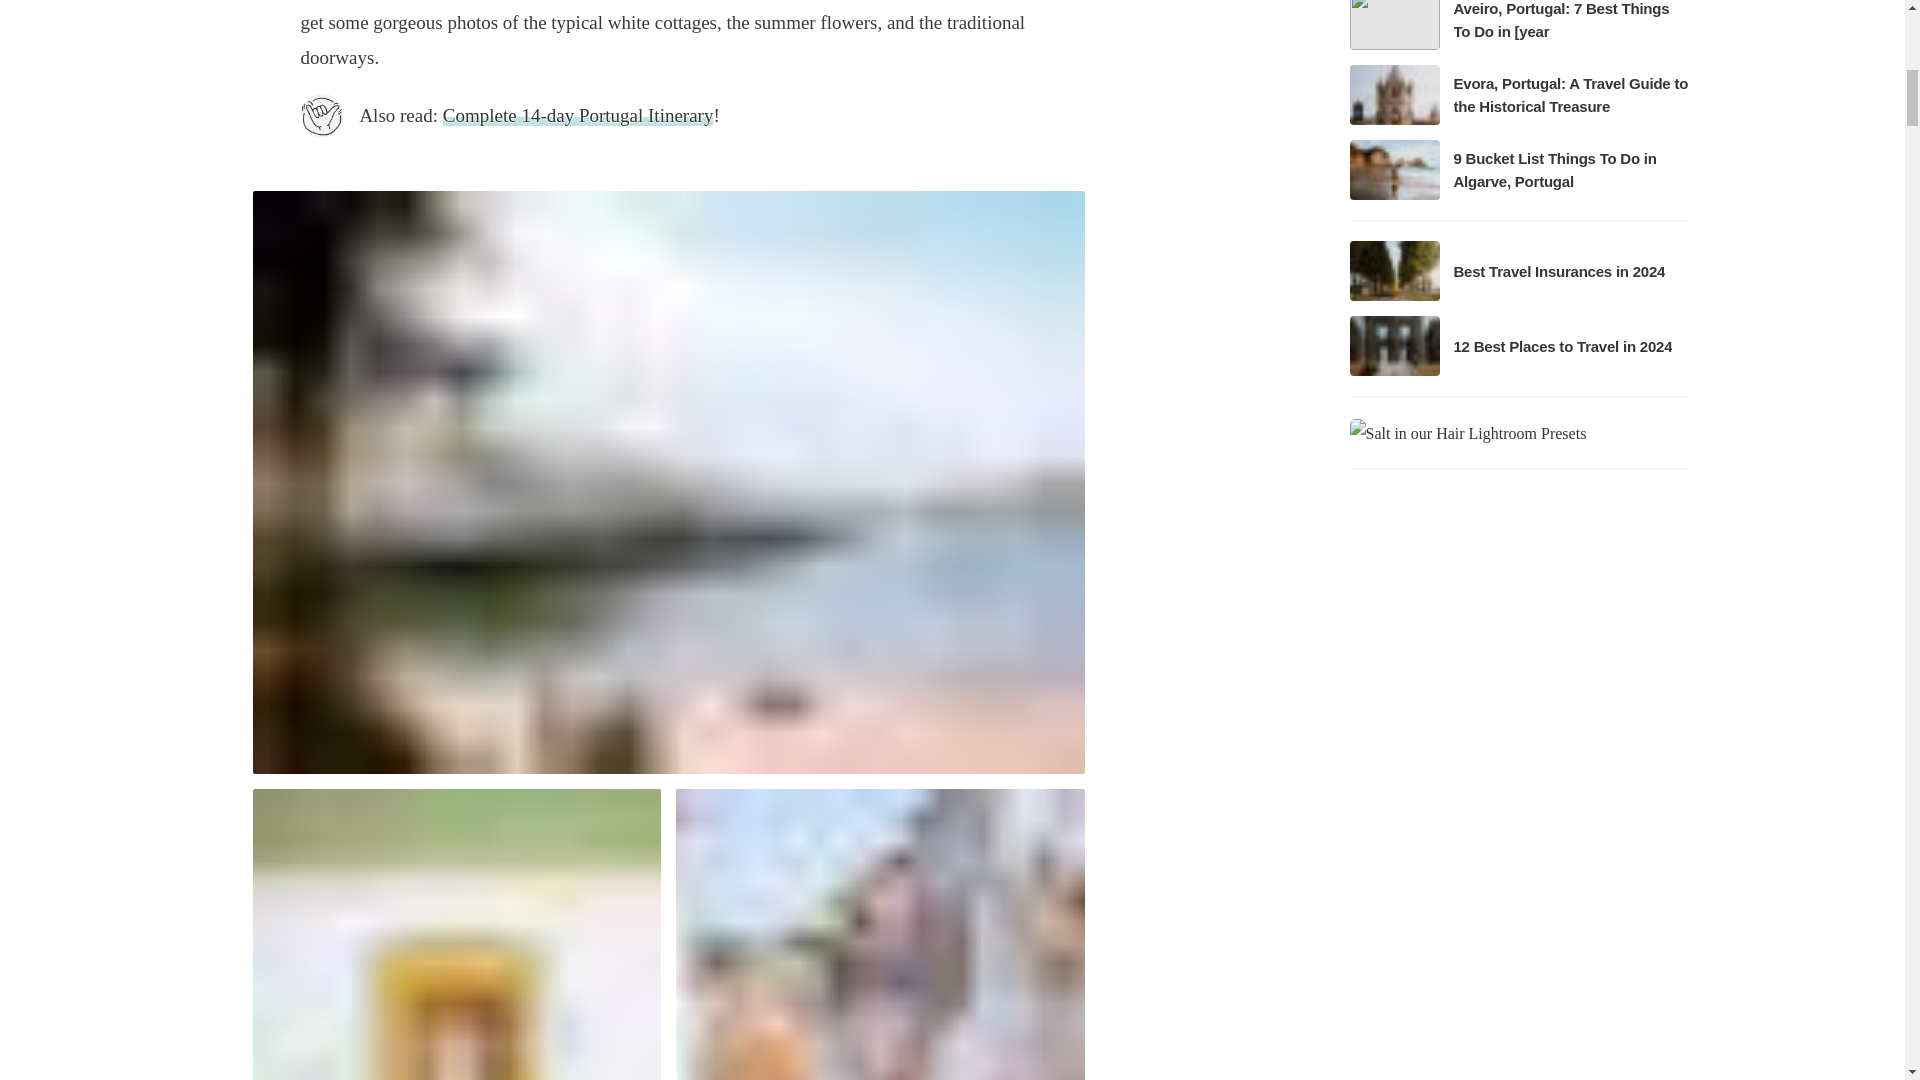 The image size is (1920, 1080). What do you see at coordinates (1518, 94) in the screenshot?
I see `Evora, Portugal: A Travel Guide to the Historical Treasure` at bounding box center [1518, 94].